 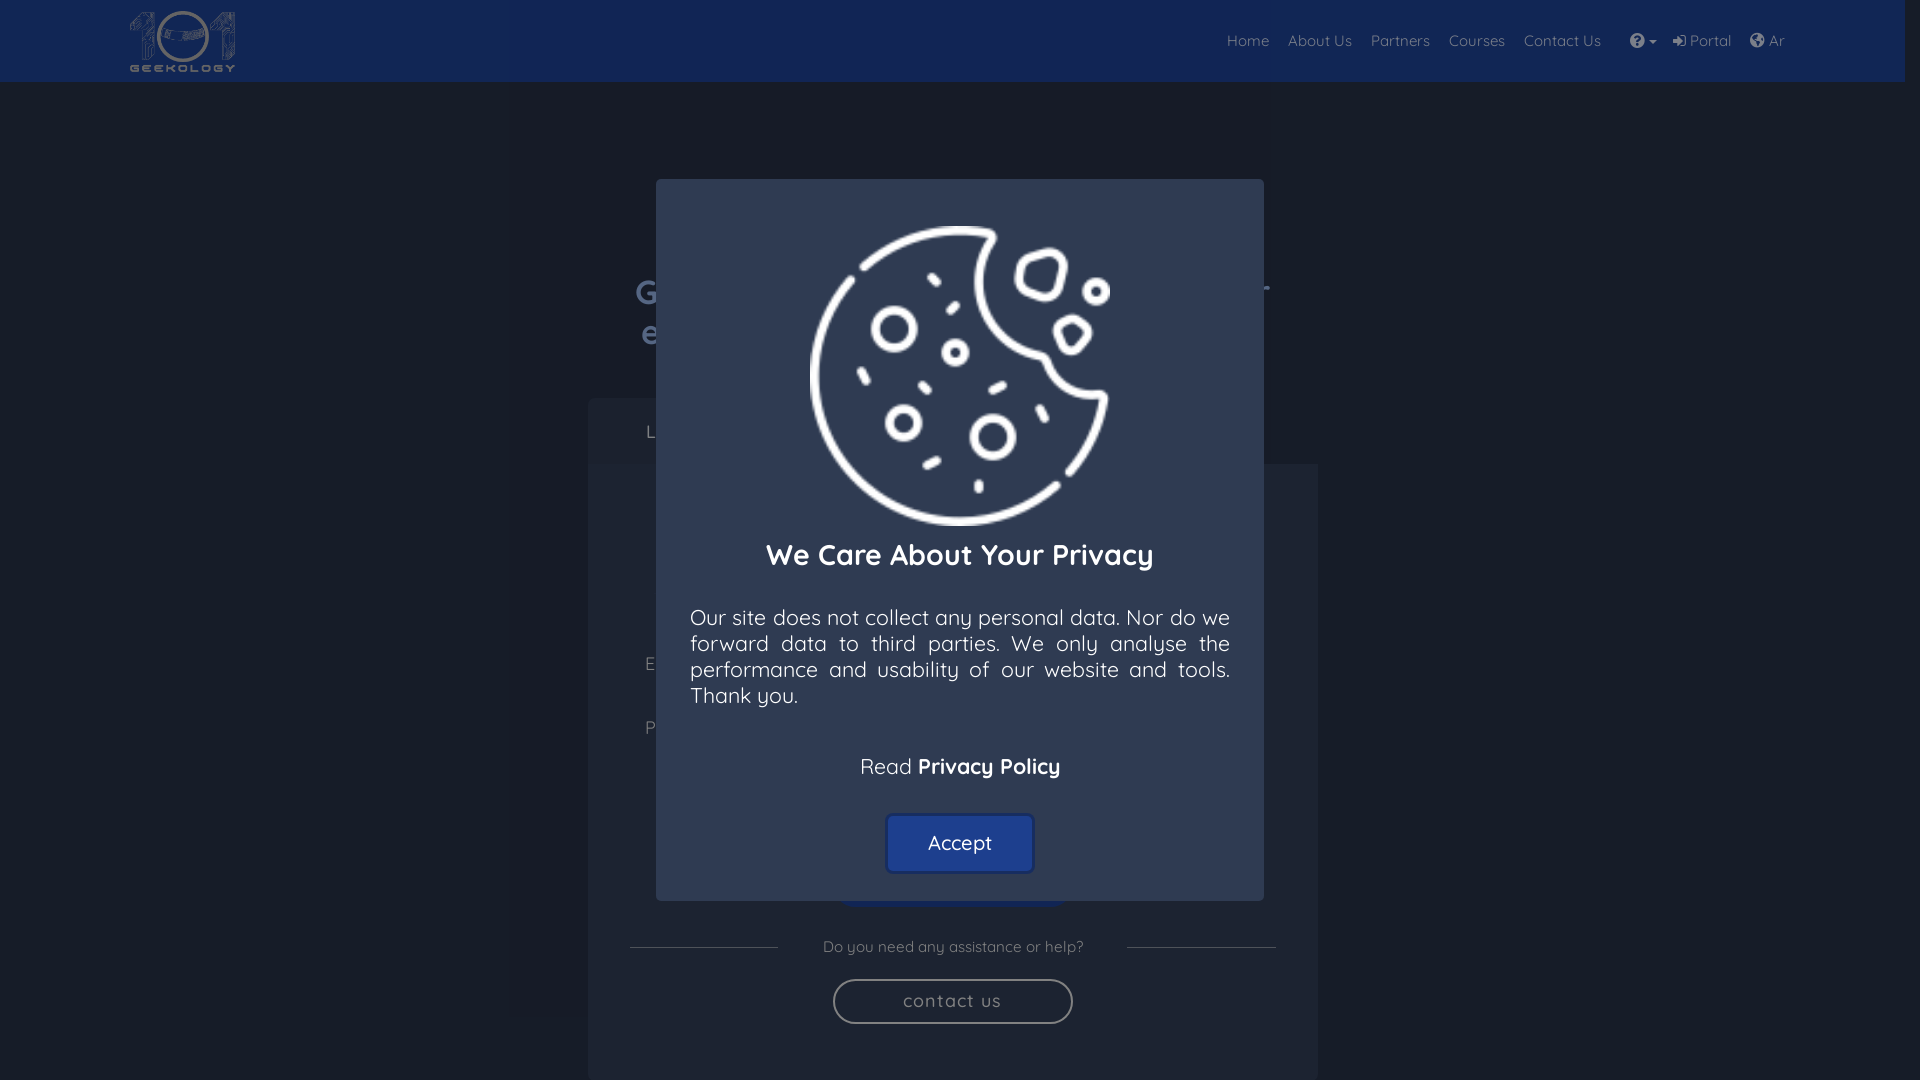 I want to click on contact us, so click(x=952, y=1002).